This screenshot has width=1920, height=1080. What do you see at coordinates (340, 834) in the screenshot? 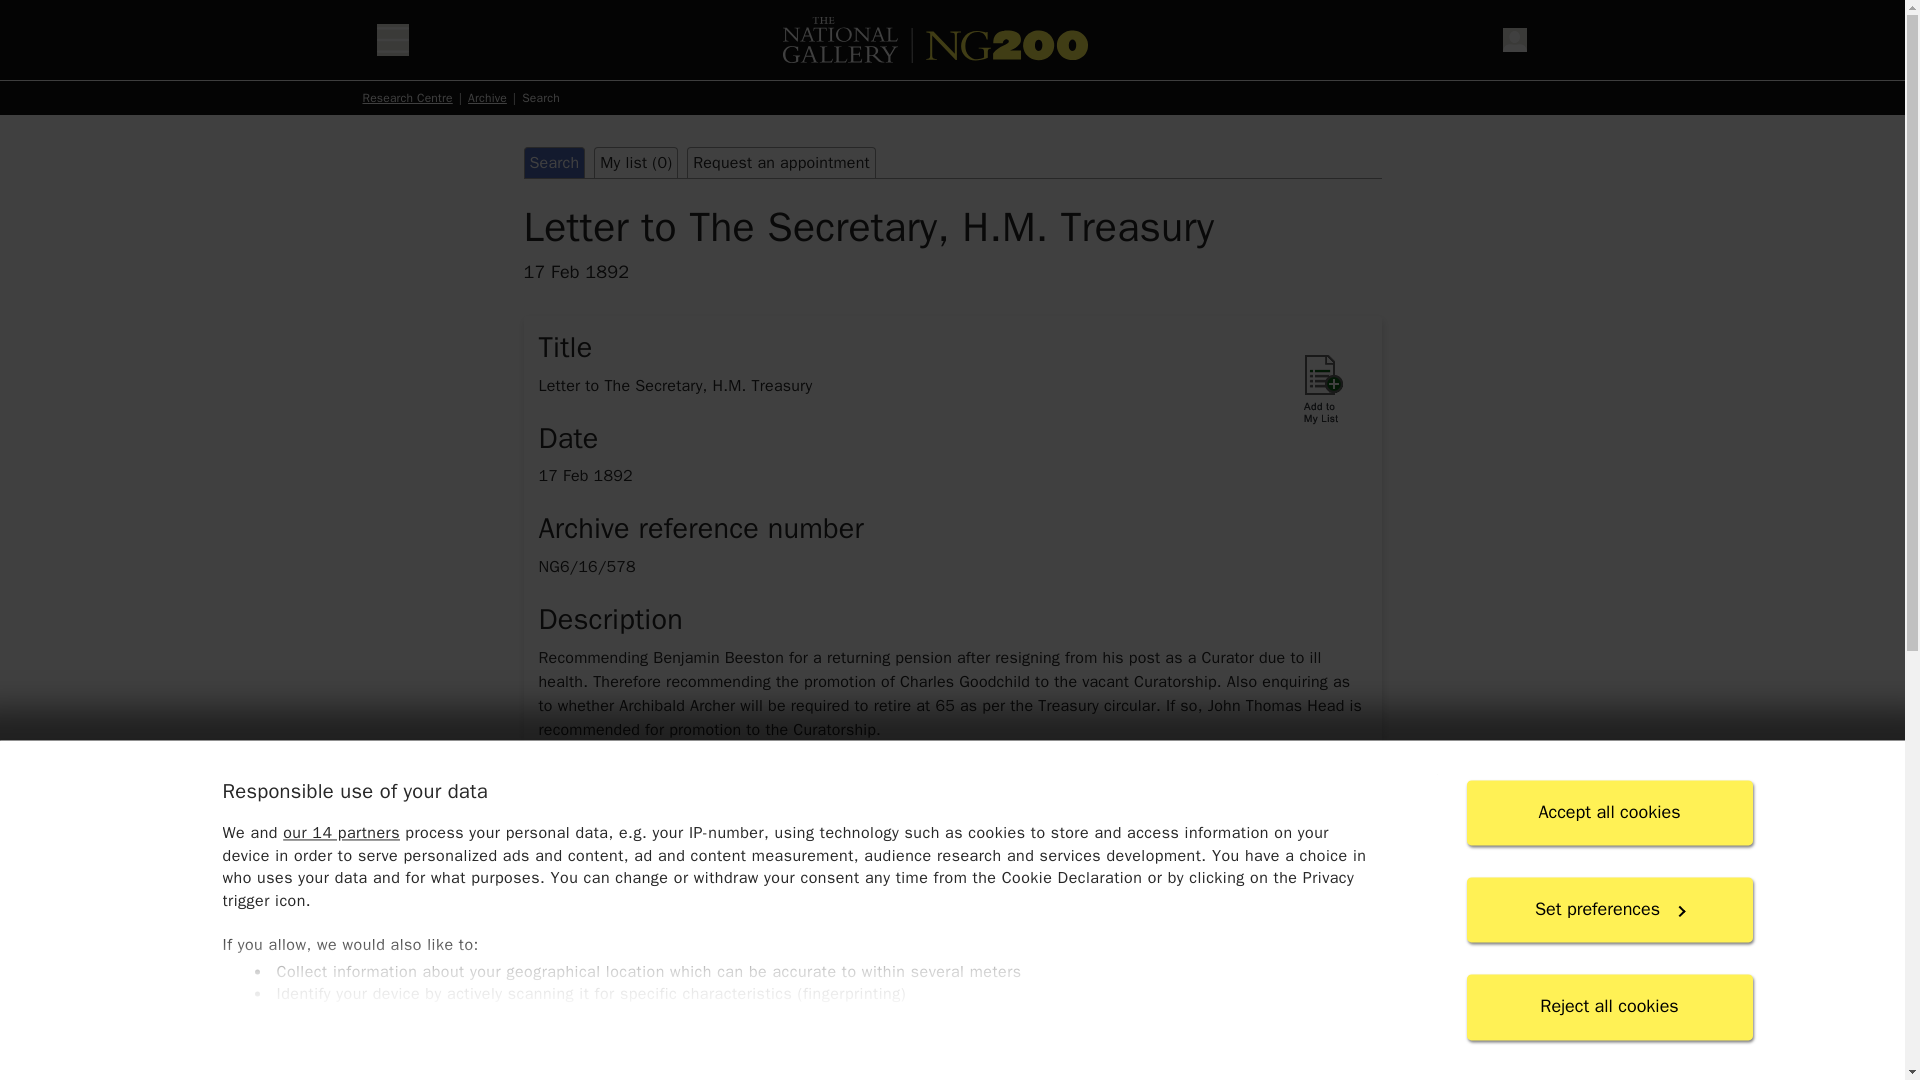
I see `our 14 partners` at bounding box center [340, 834].